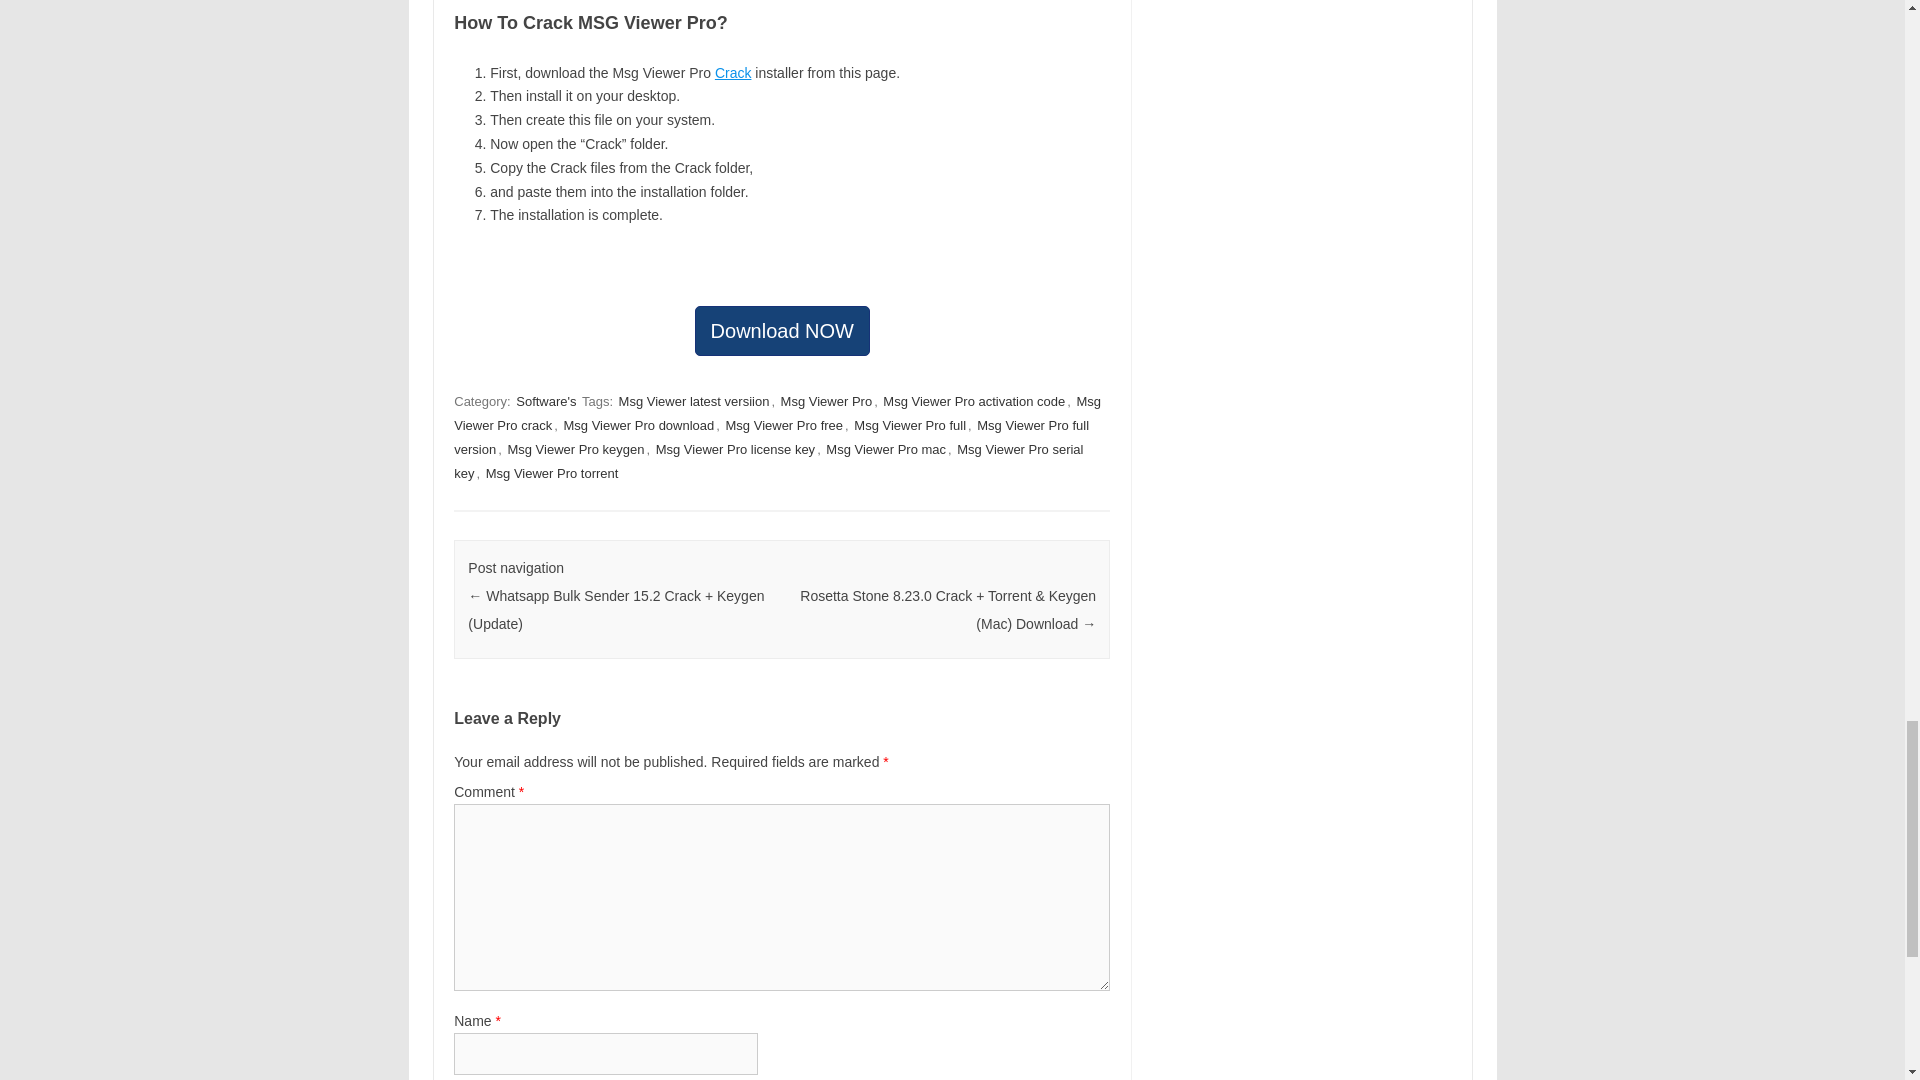  Describe the element at coordinates (784, 425) in the screenshot. I see `Msg Viewer Pro free` at that location.